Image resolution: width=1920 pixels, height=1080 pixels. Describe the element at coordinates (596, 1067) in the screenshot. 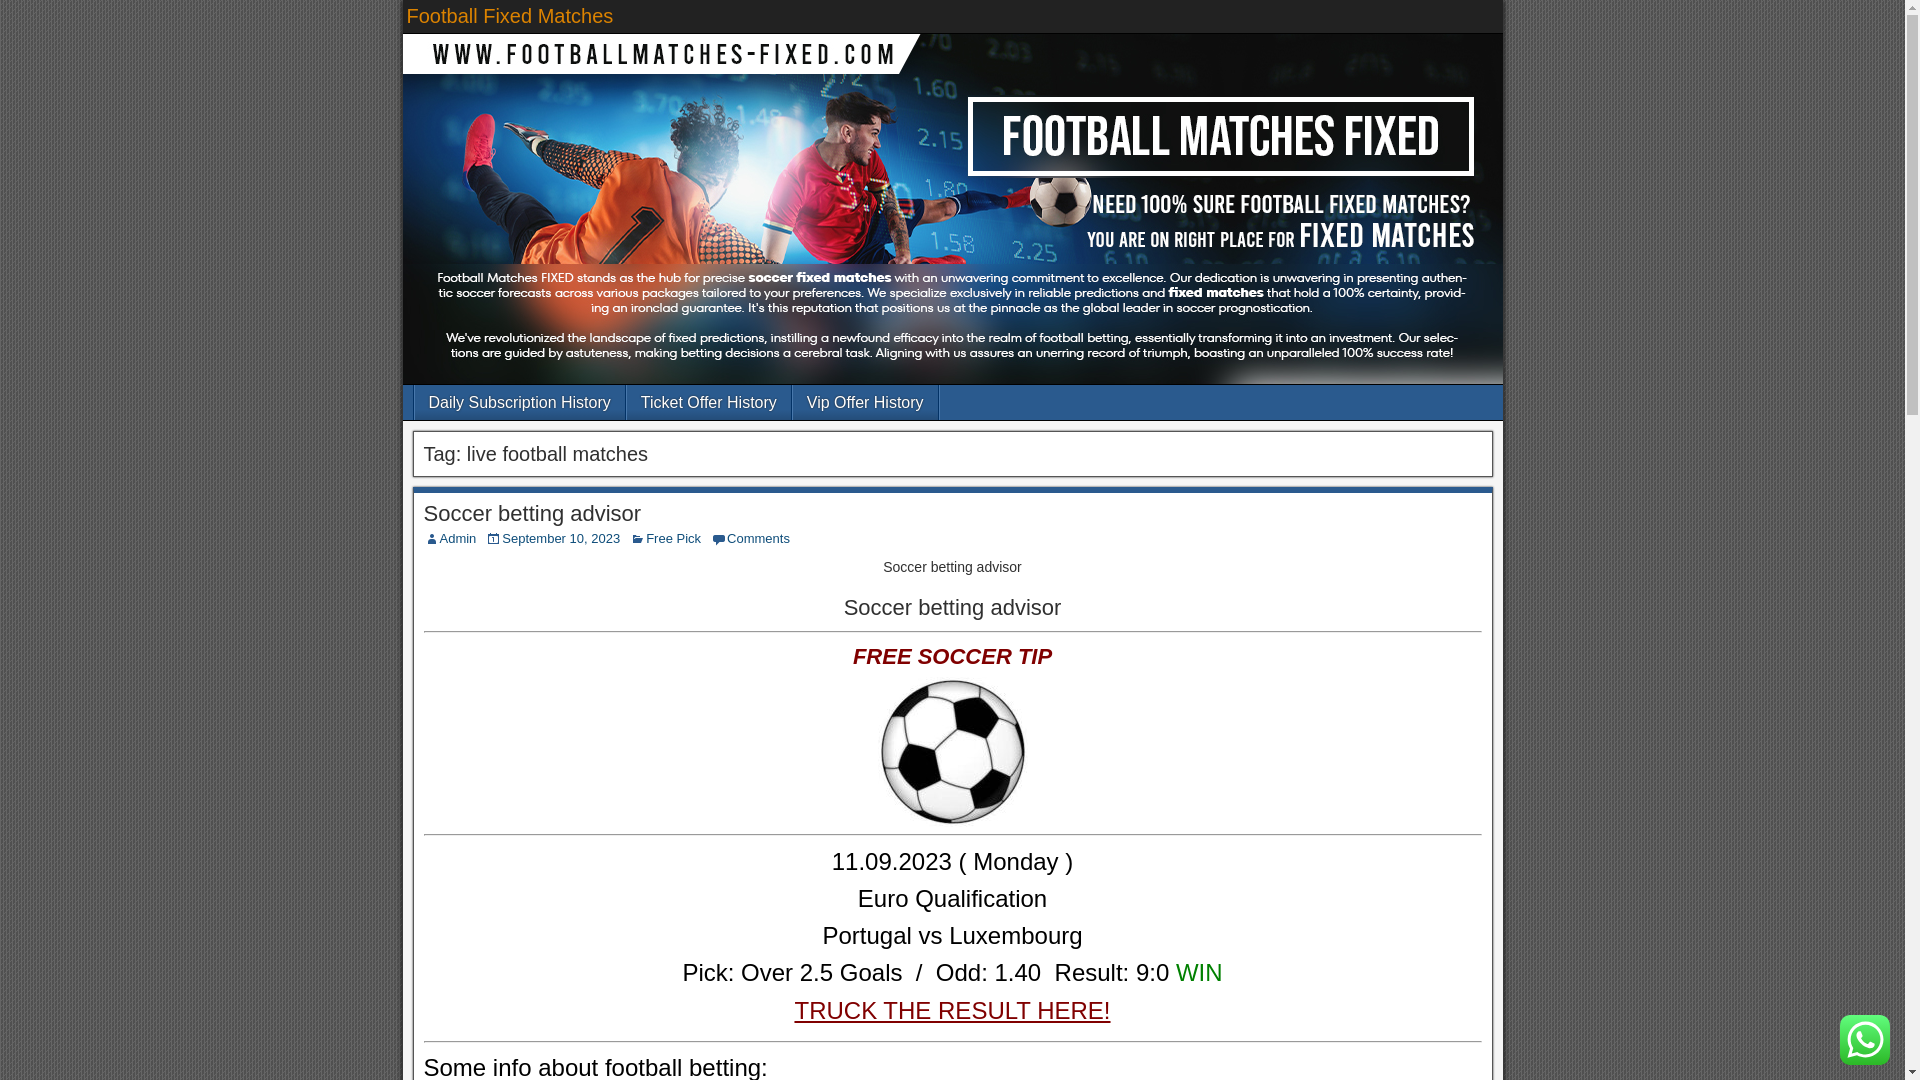

I see `Parva liga` at that location.